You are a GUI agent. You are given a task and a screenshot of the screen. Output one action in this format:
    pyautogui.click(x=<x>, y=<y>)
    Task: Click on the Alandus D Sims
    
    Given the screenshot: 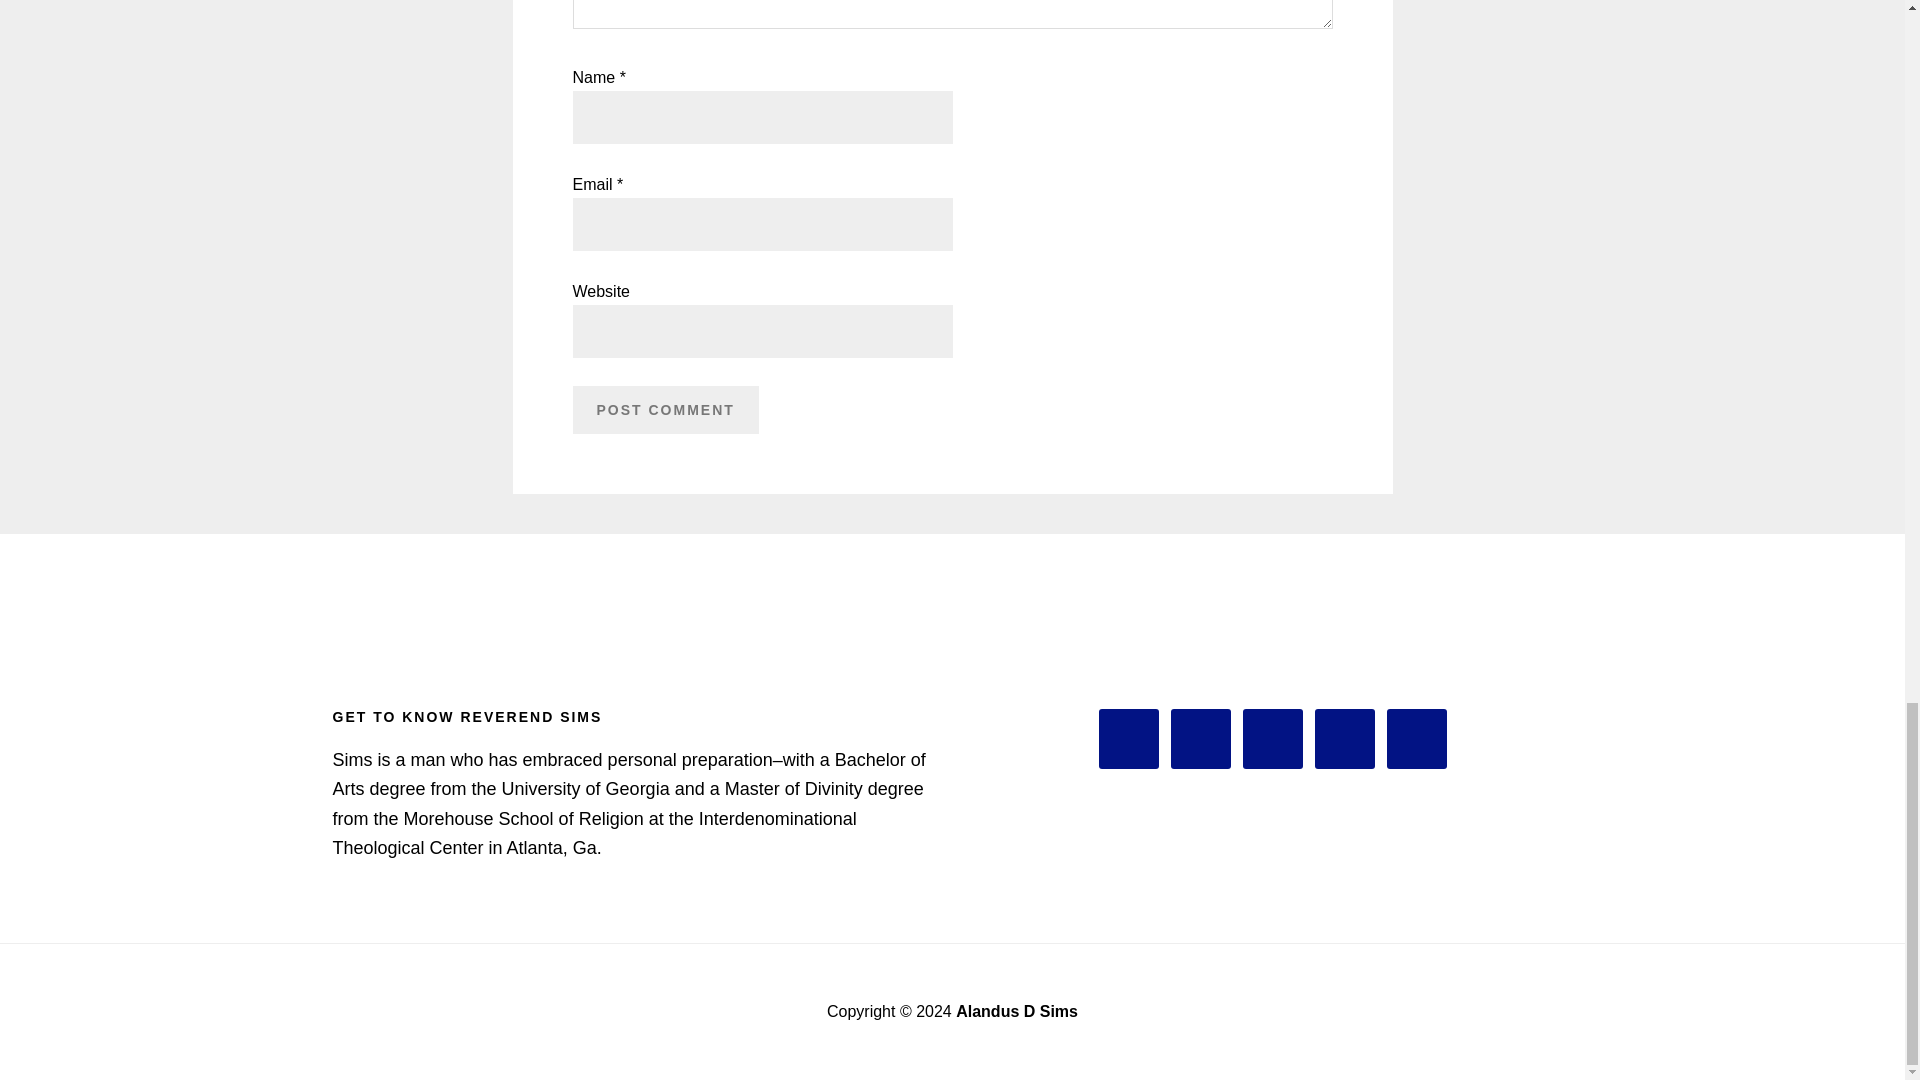 What is the action you would take?
    pyautogui.click(x=1016, y=1011)
    